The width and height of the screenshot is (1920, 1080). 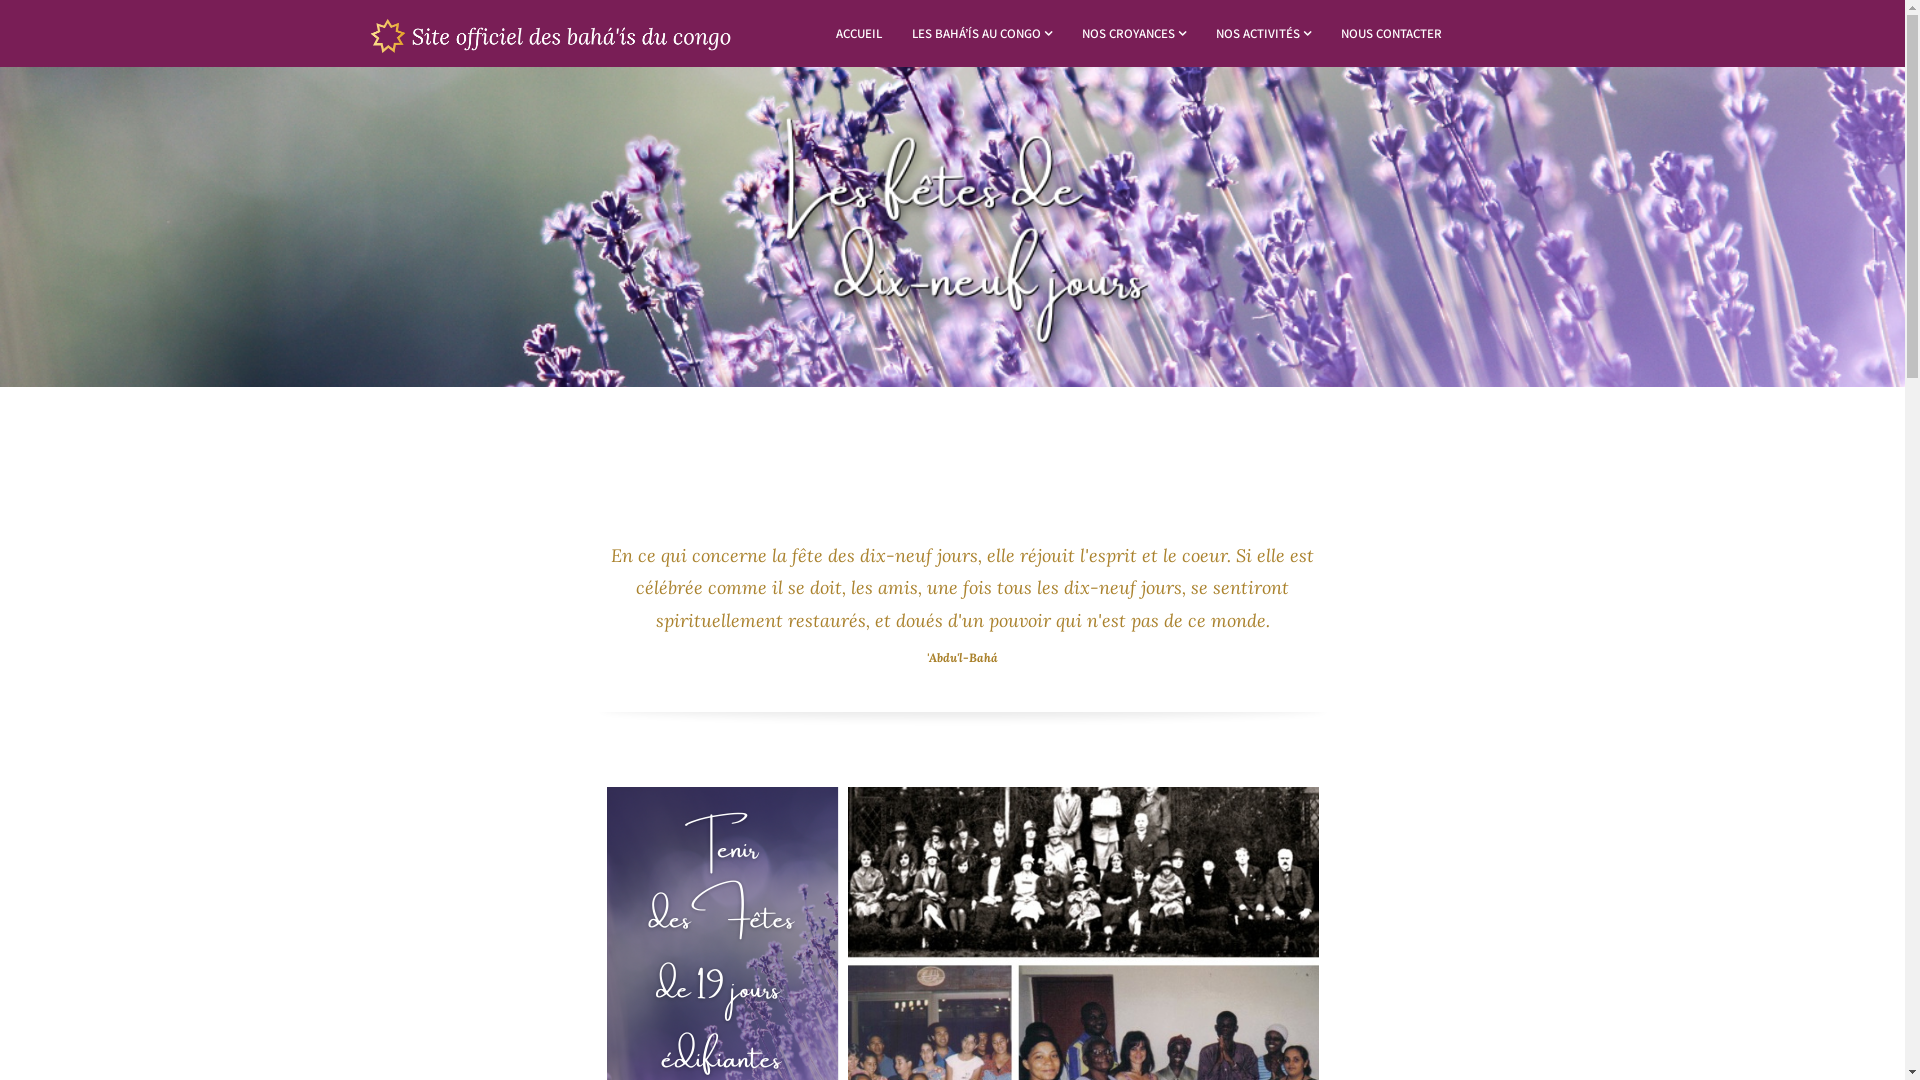 What do you see at coordinates (1134, 34) in the screenshot?
I see `NOS CROYANCES` at bounding box center [1134, 34].